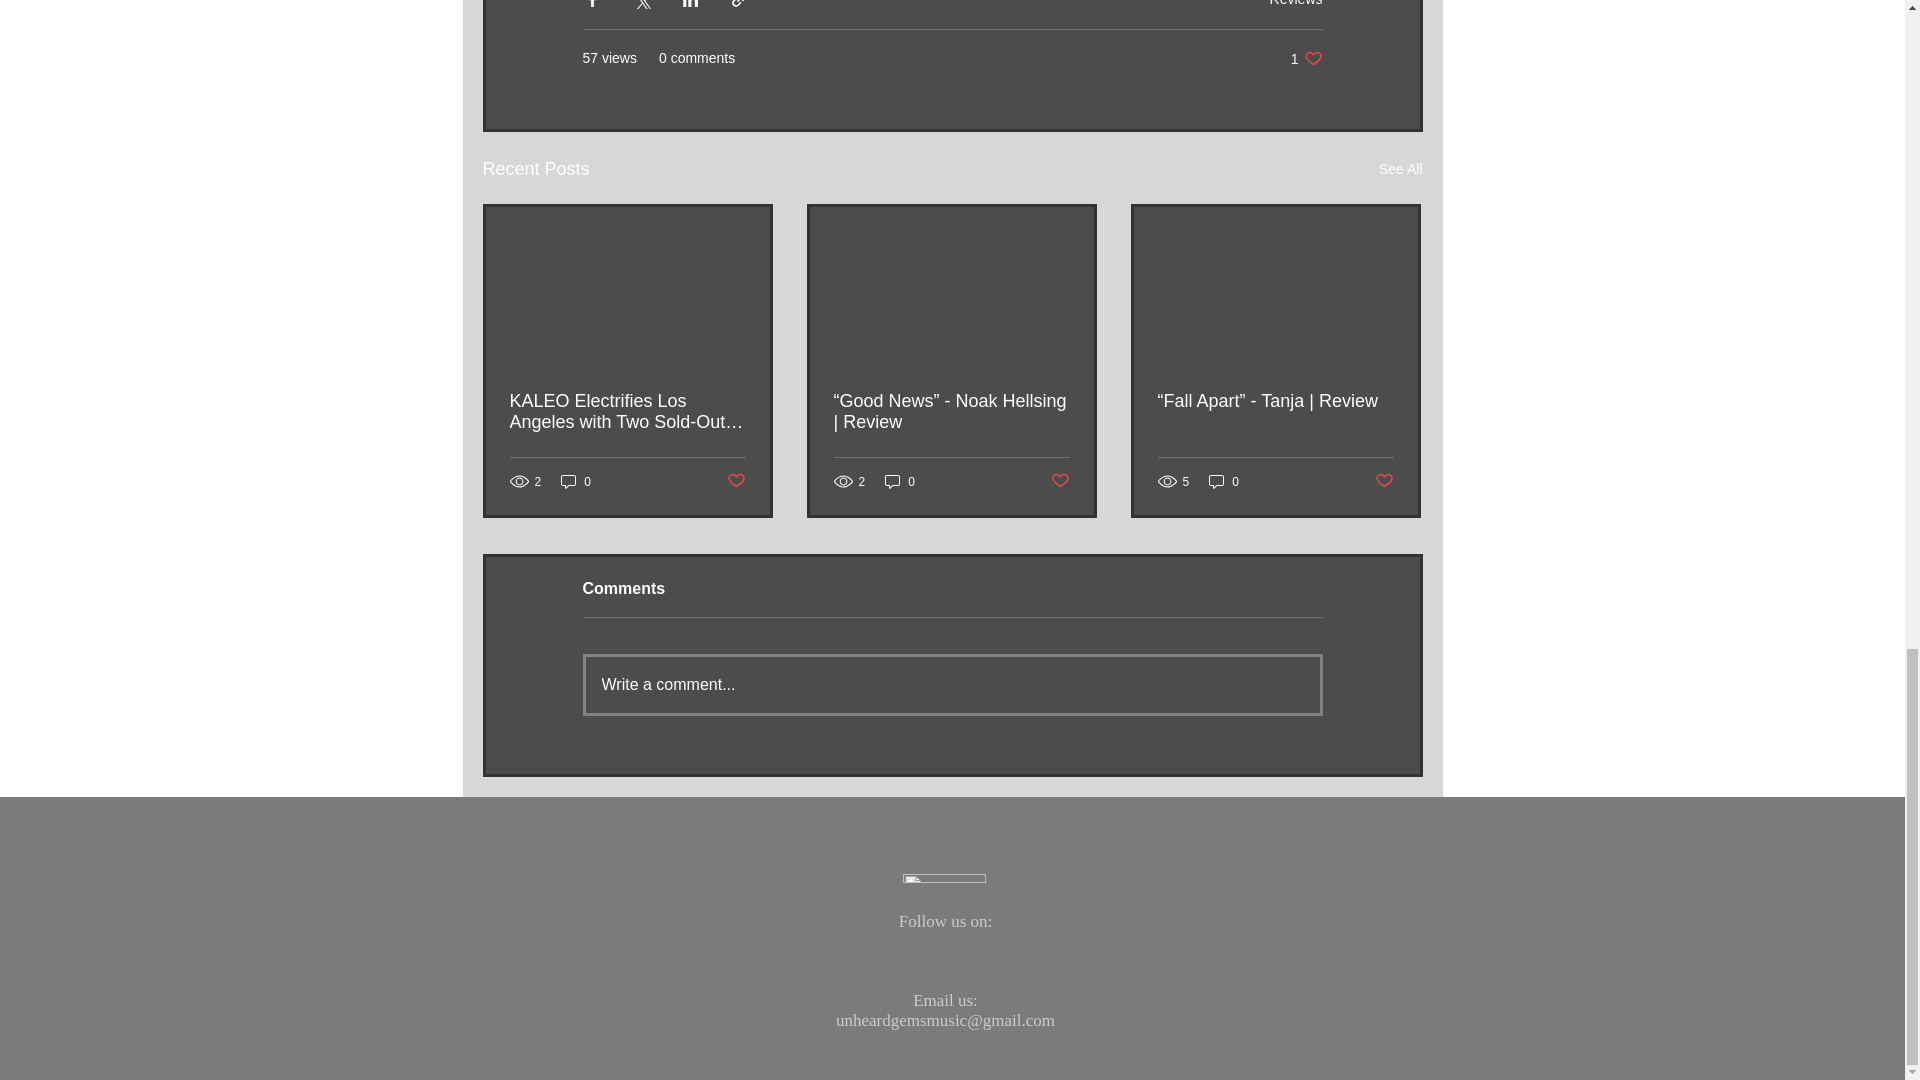  What do you see at coordinates (628, 412) in the screenshot?
I see `0` at bounding box center [628, 412].